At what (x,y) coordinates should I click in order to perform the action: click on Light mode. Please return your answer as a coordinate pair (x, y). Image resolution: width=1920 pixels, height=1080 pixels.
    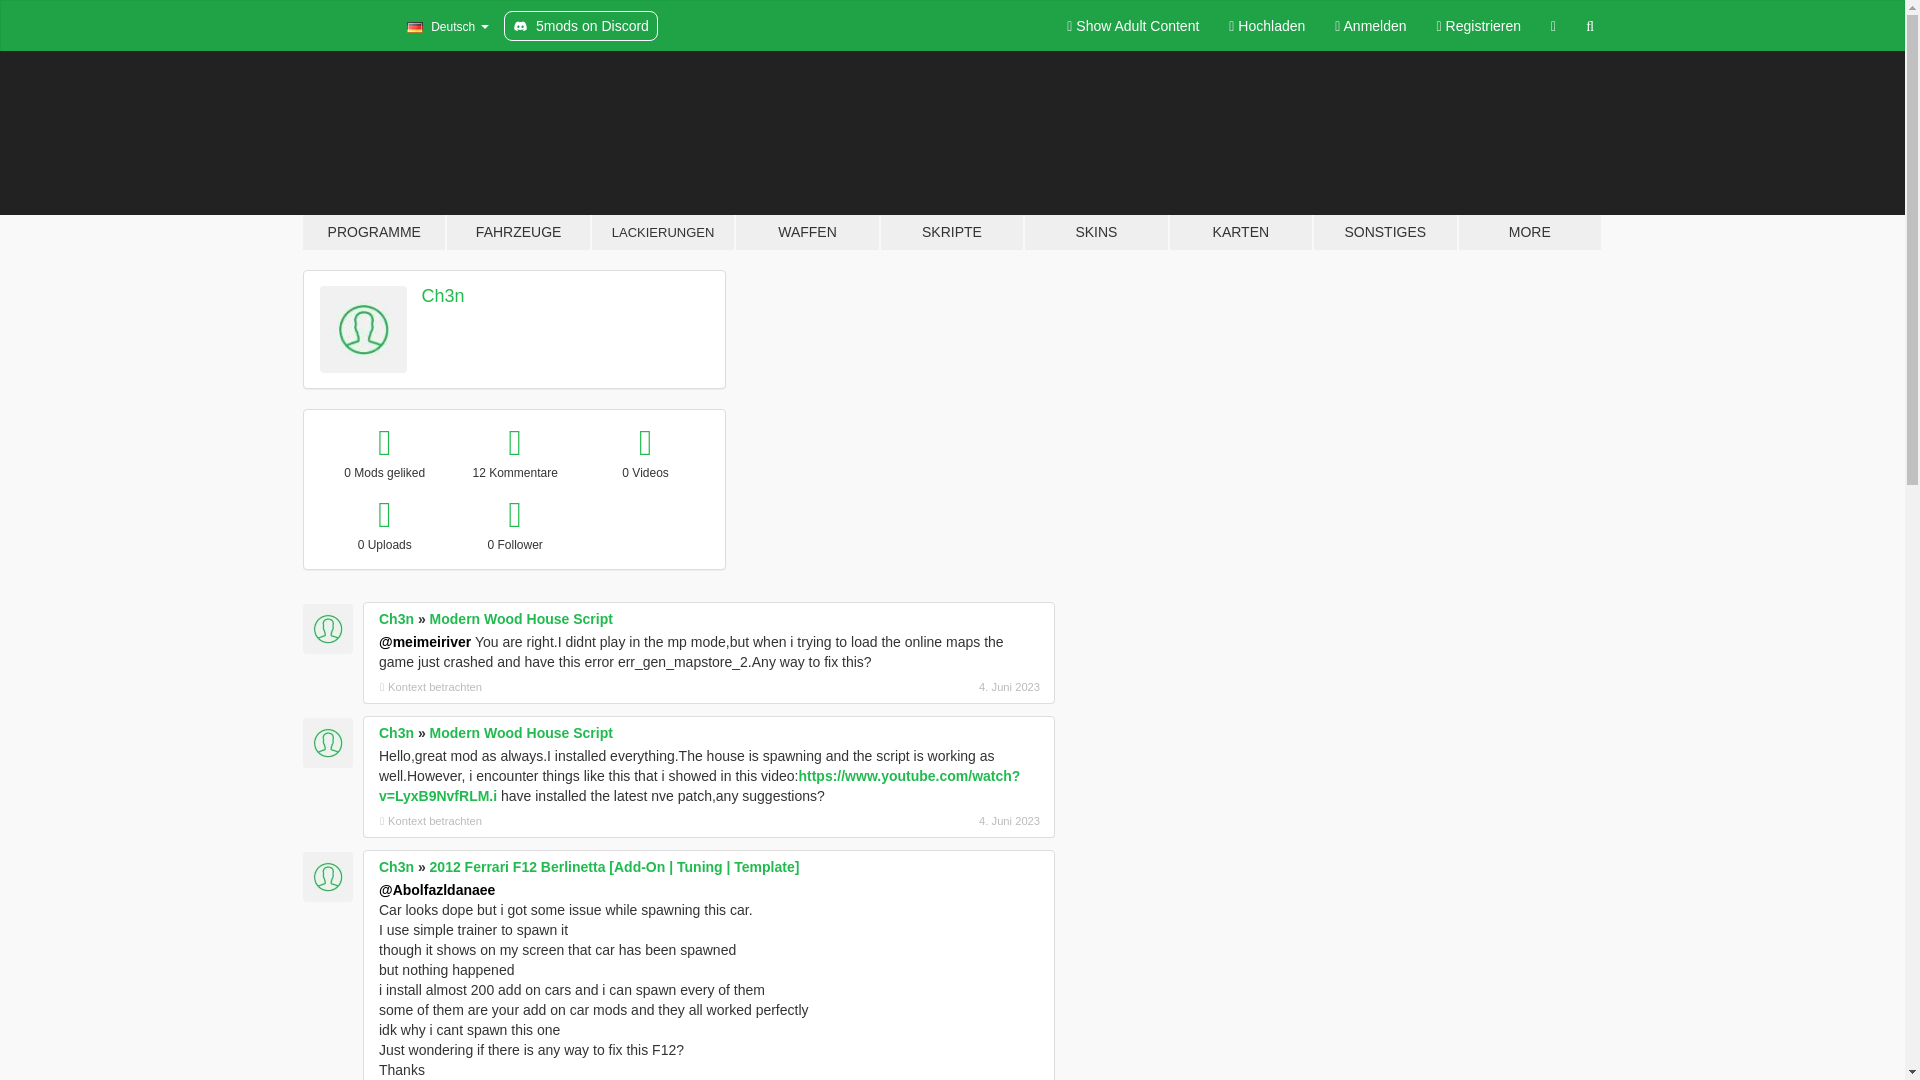
    Looking at the image, I should click on (1132, 26).